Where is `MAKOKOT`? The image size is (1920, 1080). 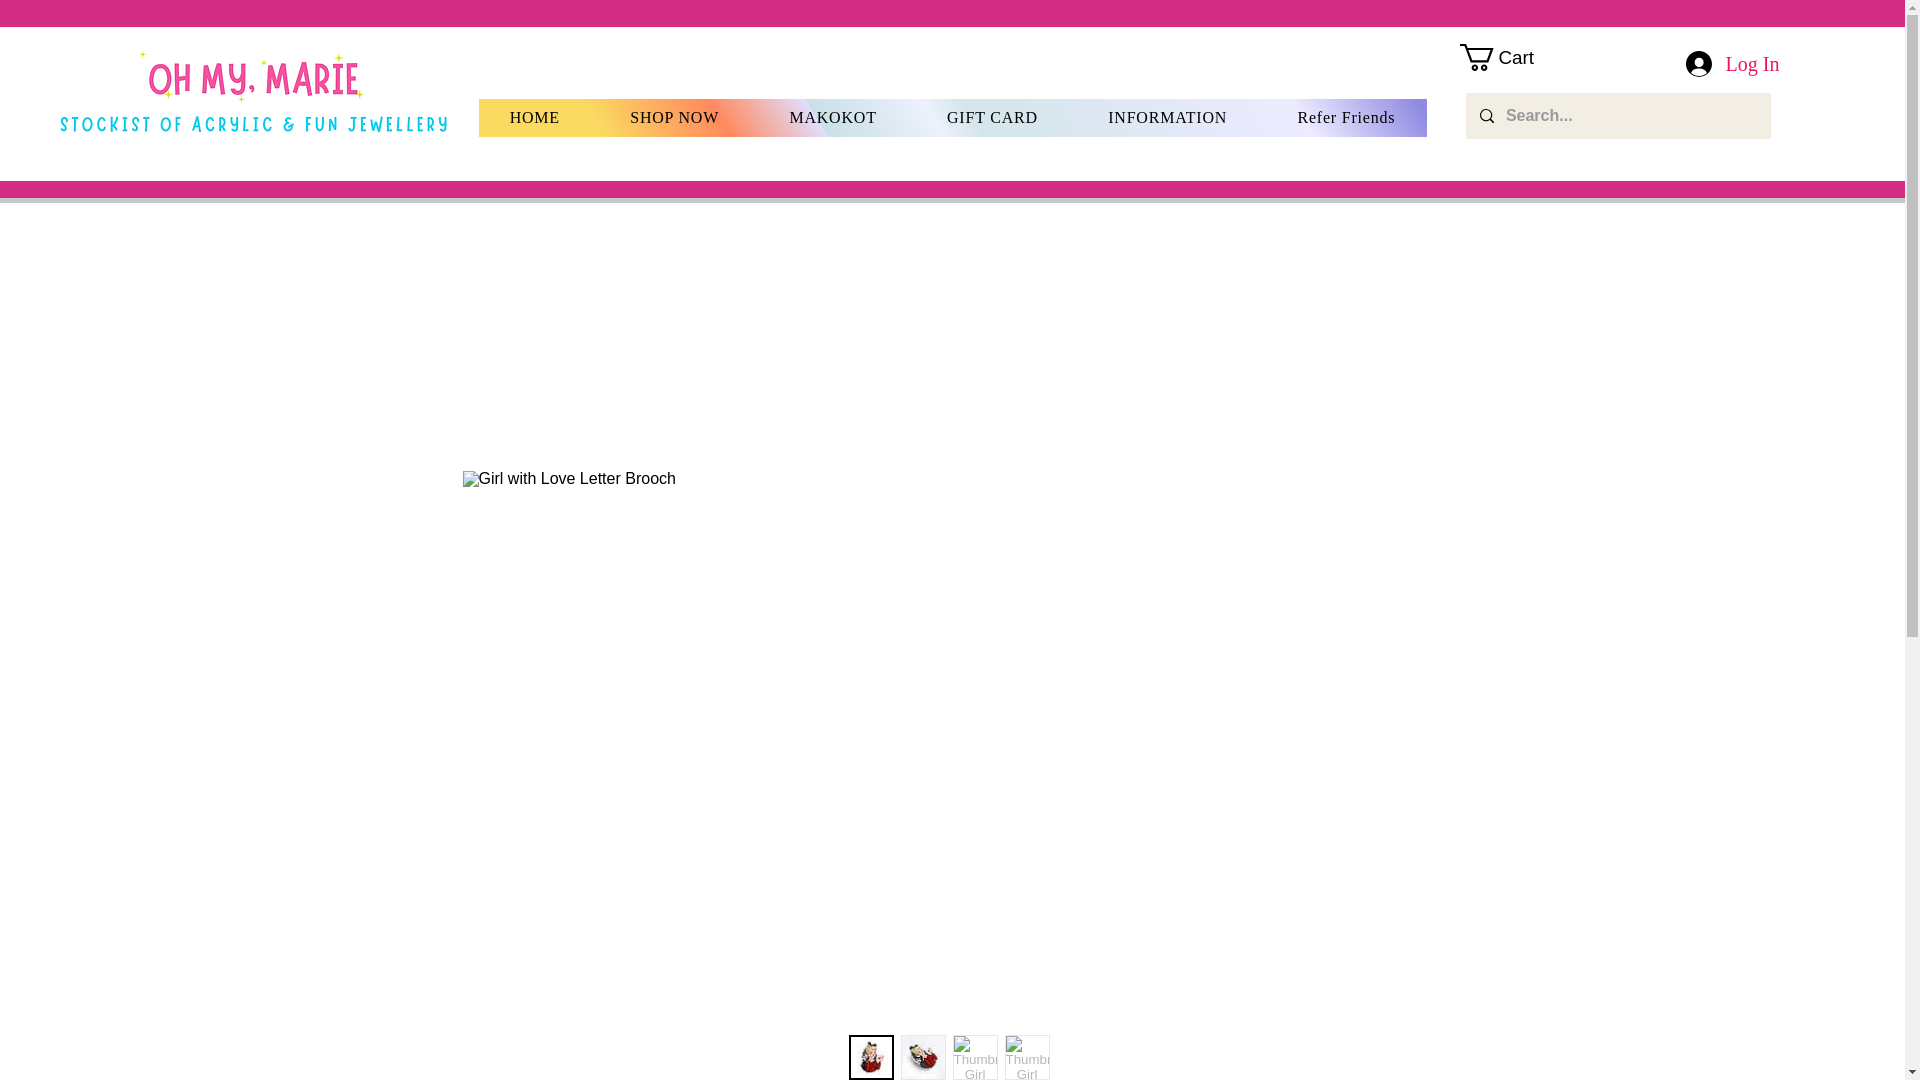
MAKOKOT is located at coordinates (833, 118).